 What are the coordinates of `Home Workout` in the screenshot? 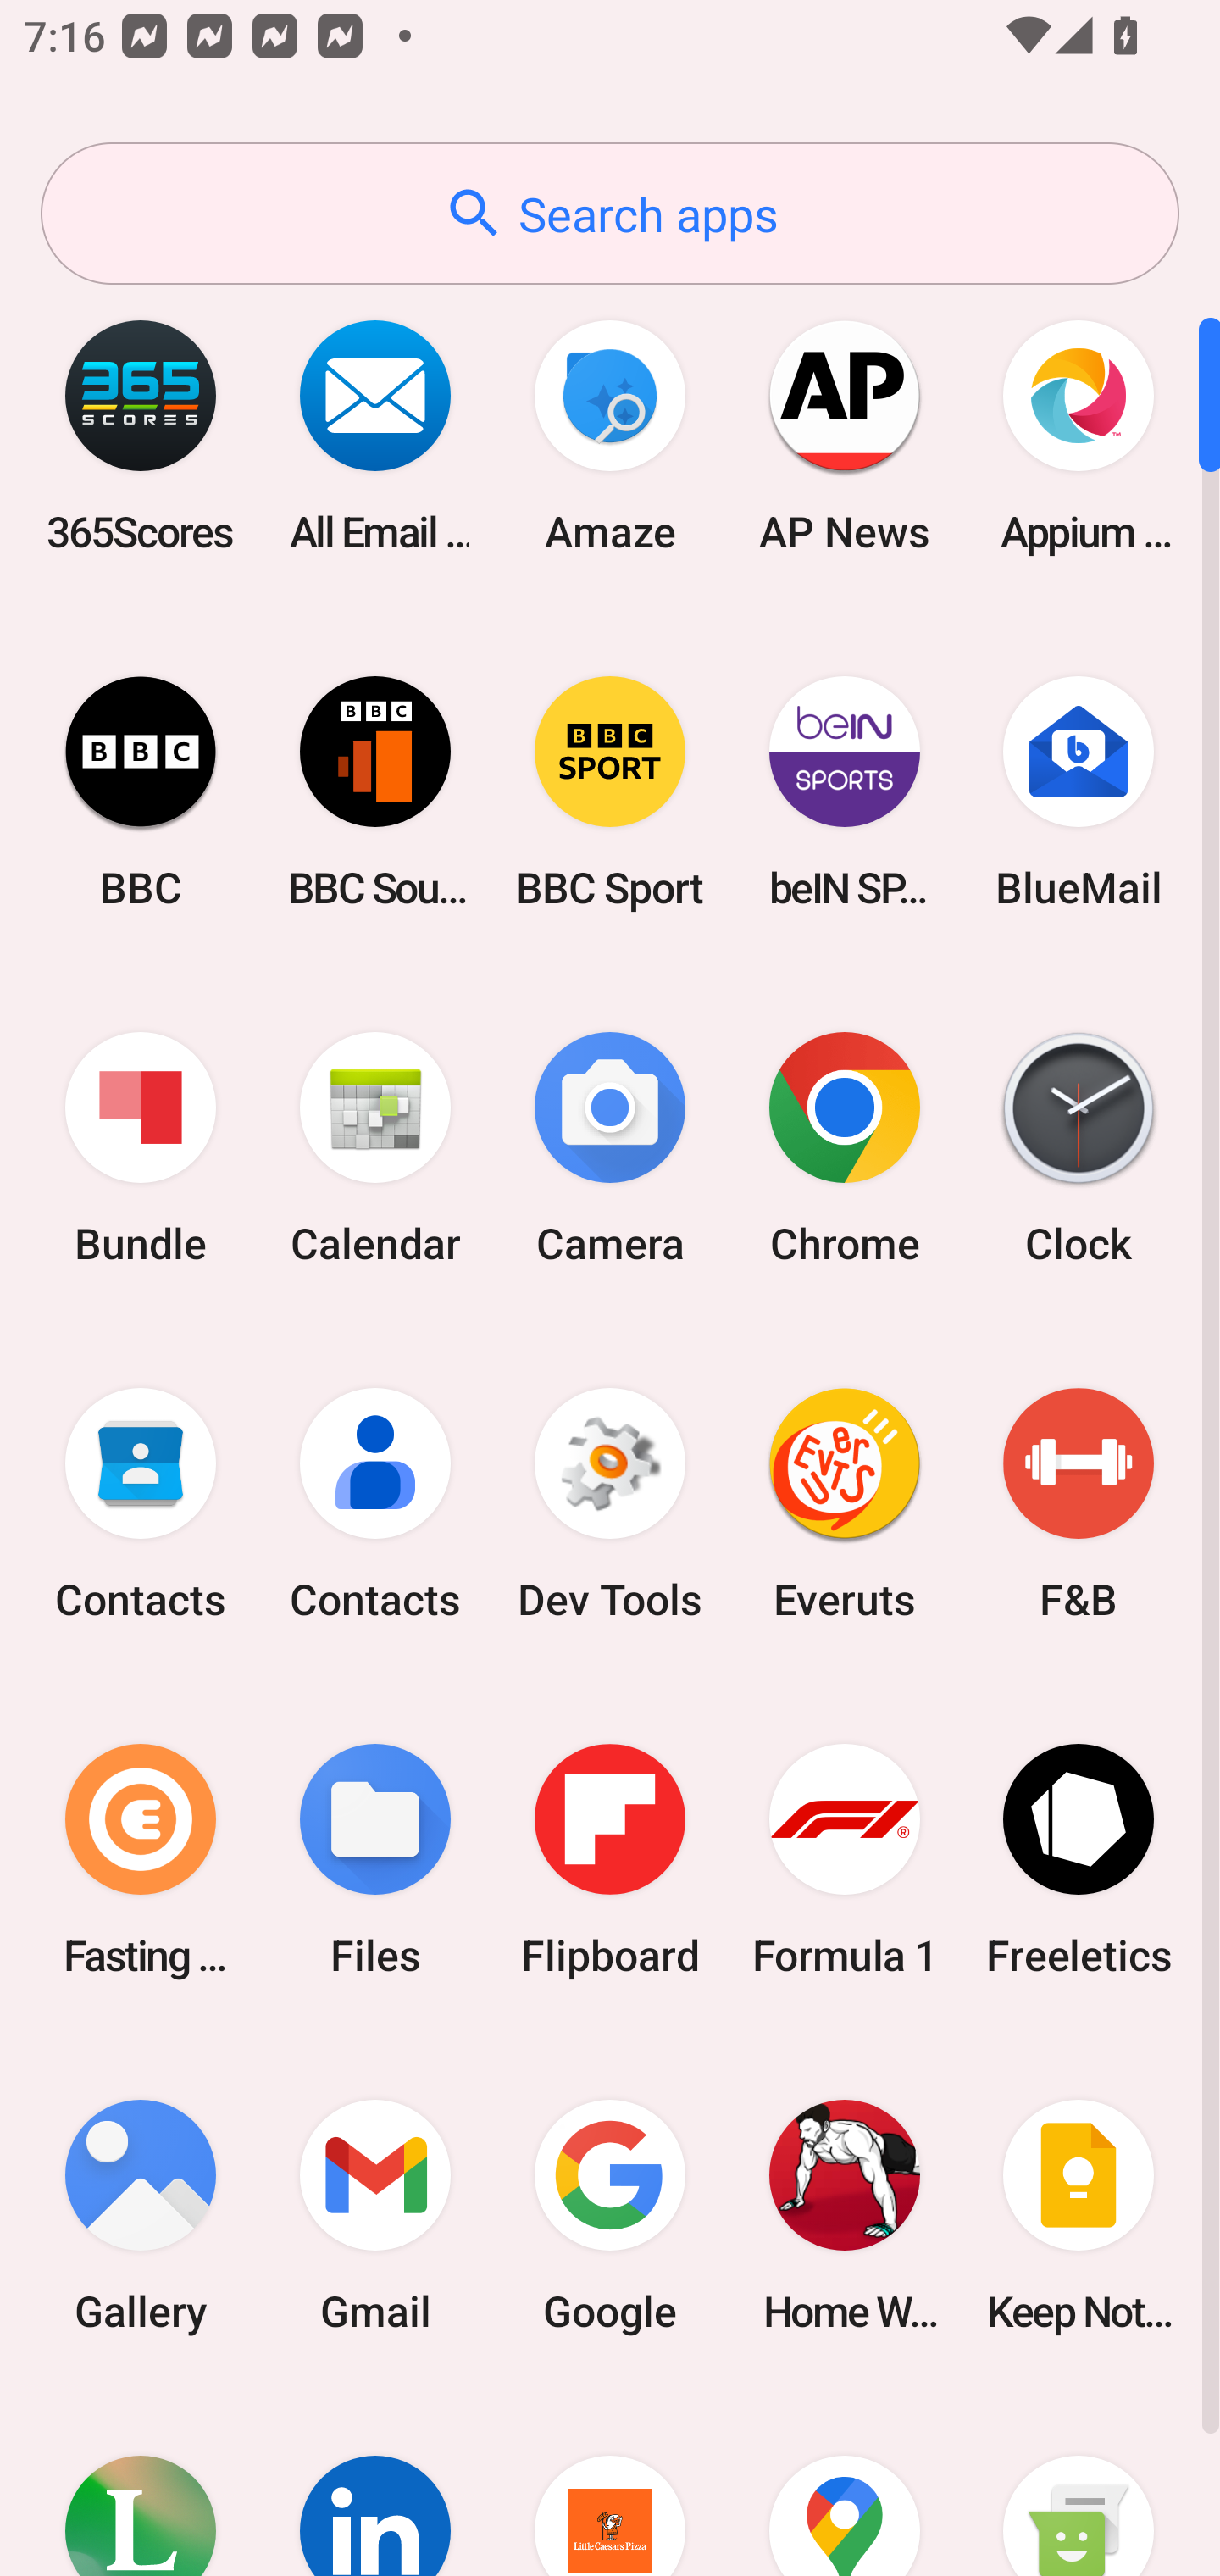 It's located at (844, 2215).